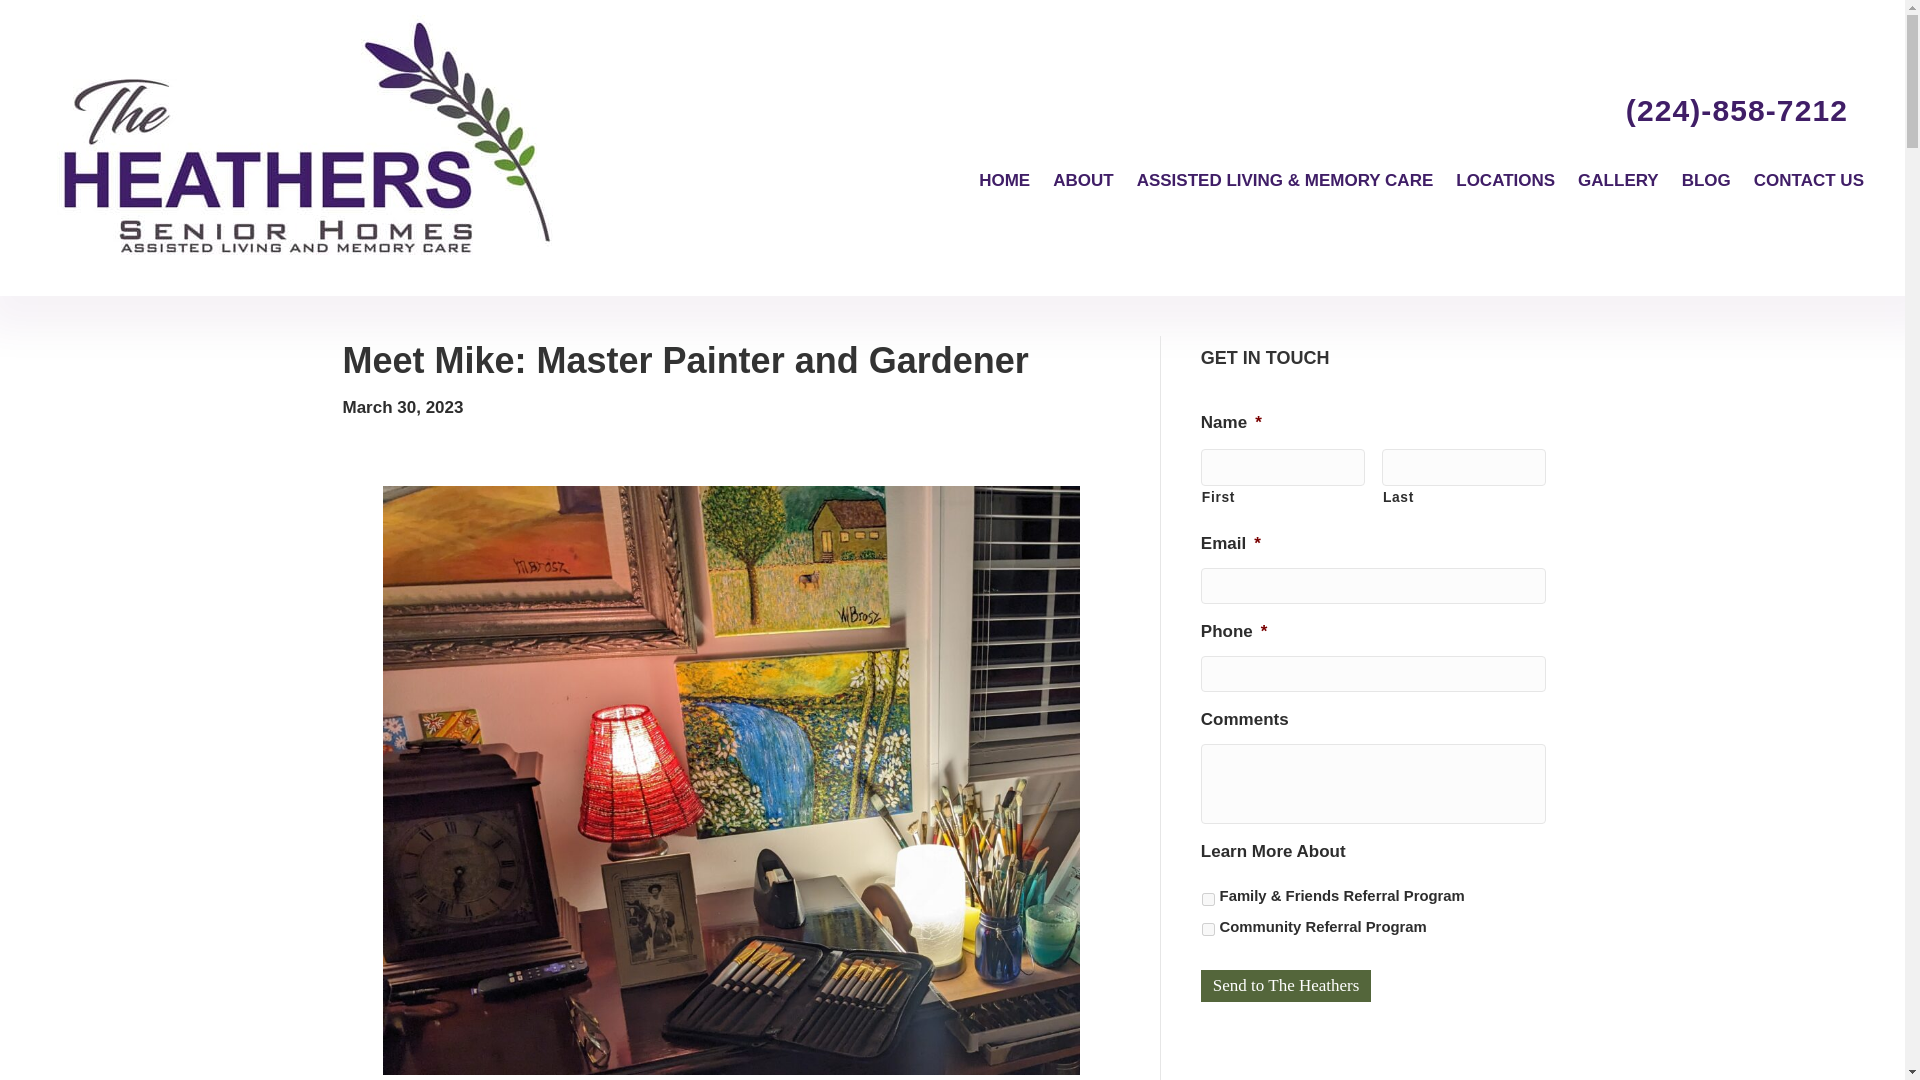 The width and height of the screenshot is (1920, 1080). Describe the element at coordinates (1618, 180) in the screenshot. I see `GALLERY` at that location.